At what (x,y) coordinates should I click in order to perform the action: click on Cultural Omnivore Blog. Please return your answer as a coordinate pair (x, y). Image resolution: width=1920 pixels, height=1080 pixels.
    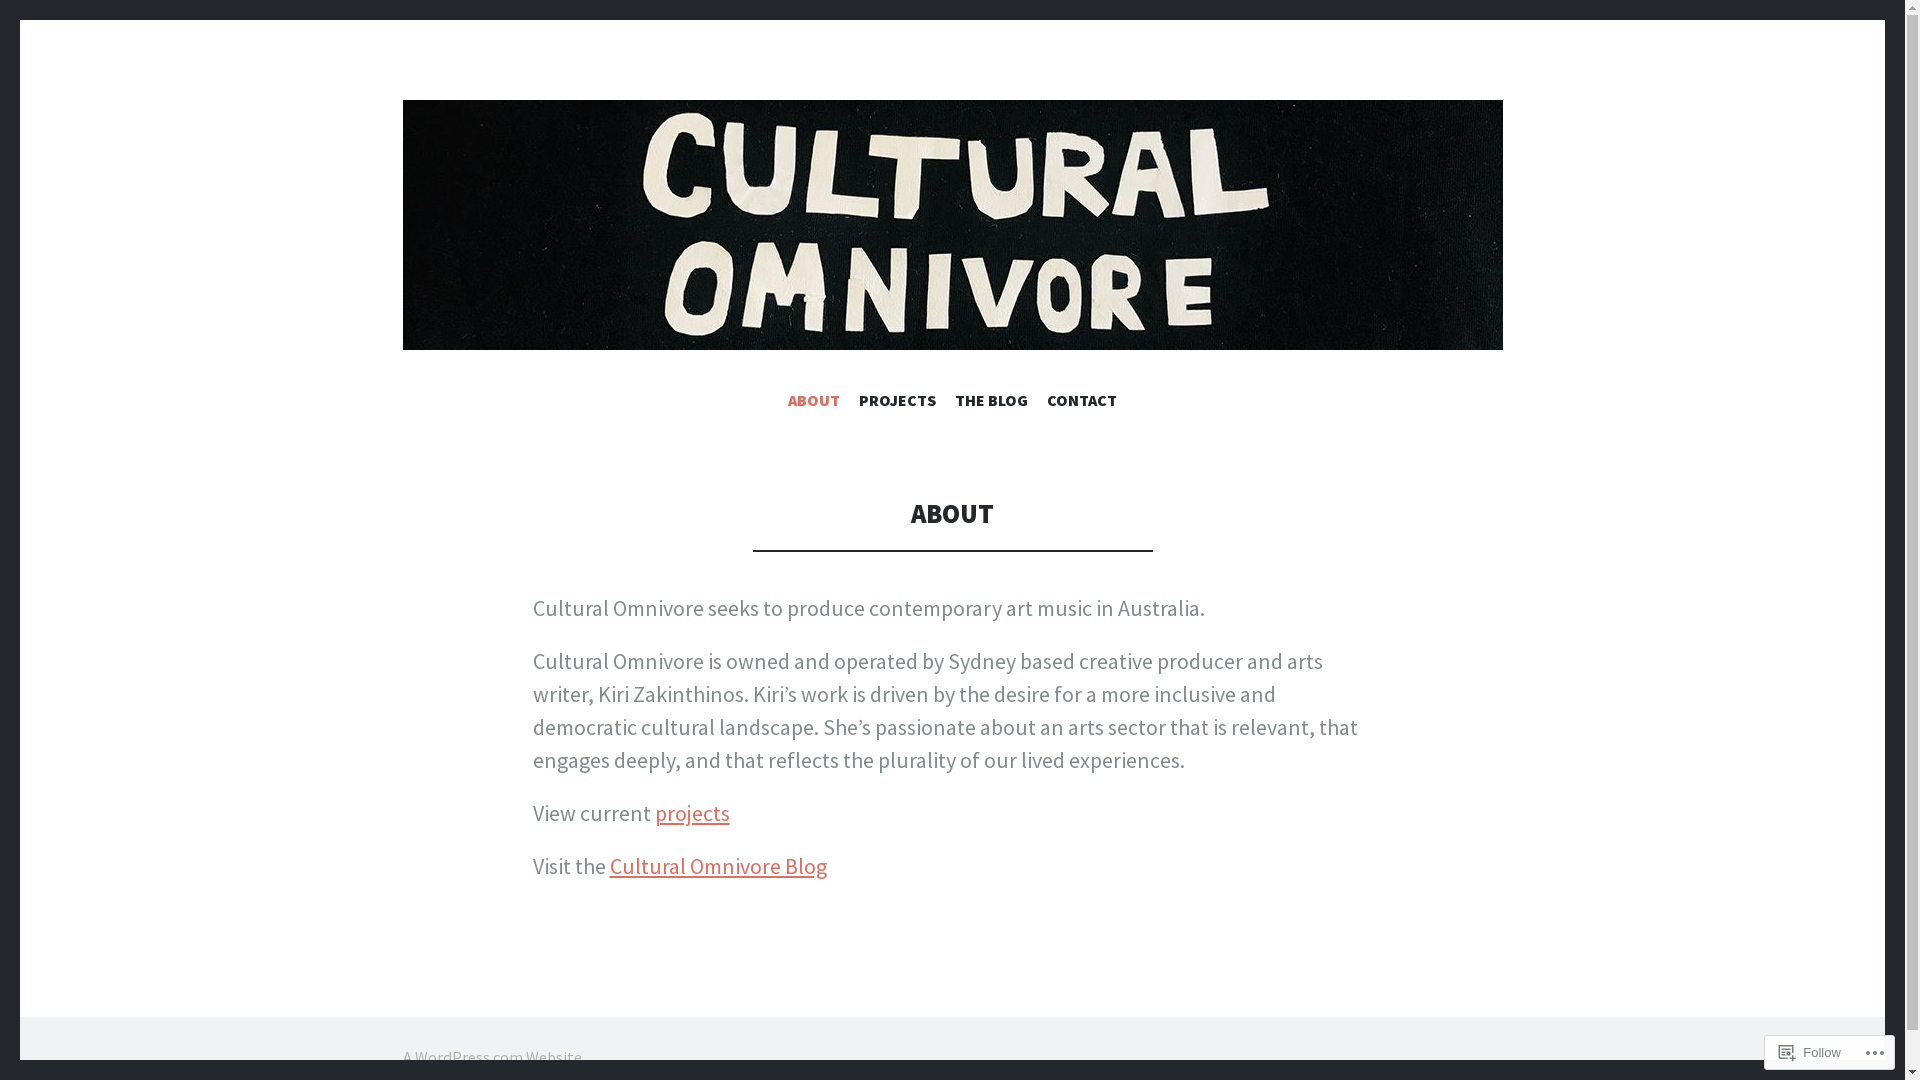
    Looking at the image, I should click on (718, 866).